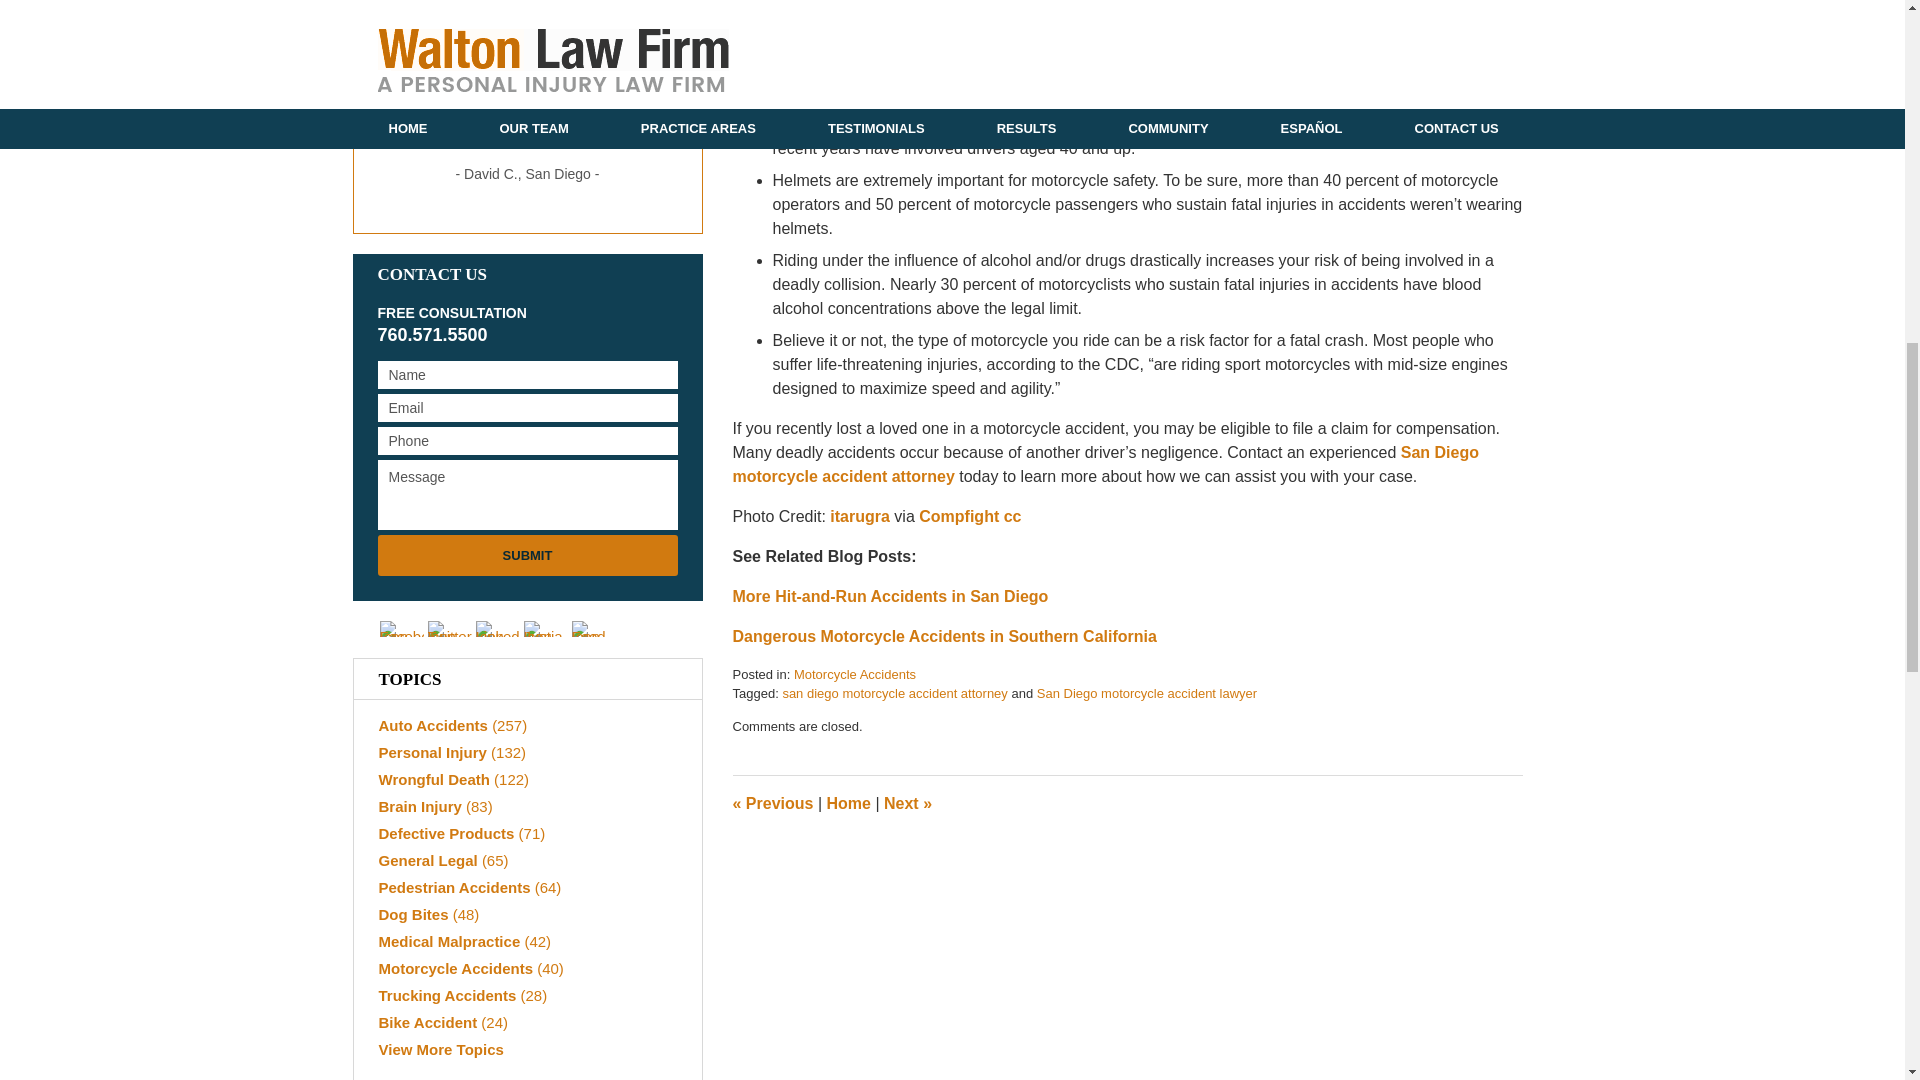  I want to click on Firefighter Suffers Burn Injuries in Roof Collapse, so click(907, 803).